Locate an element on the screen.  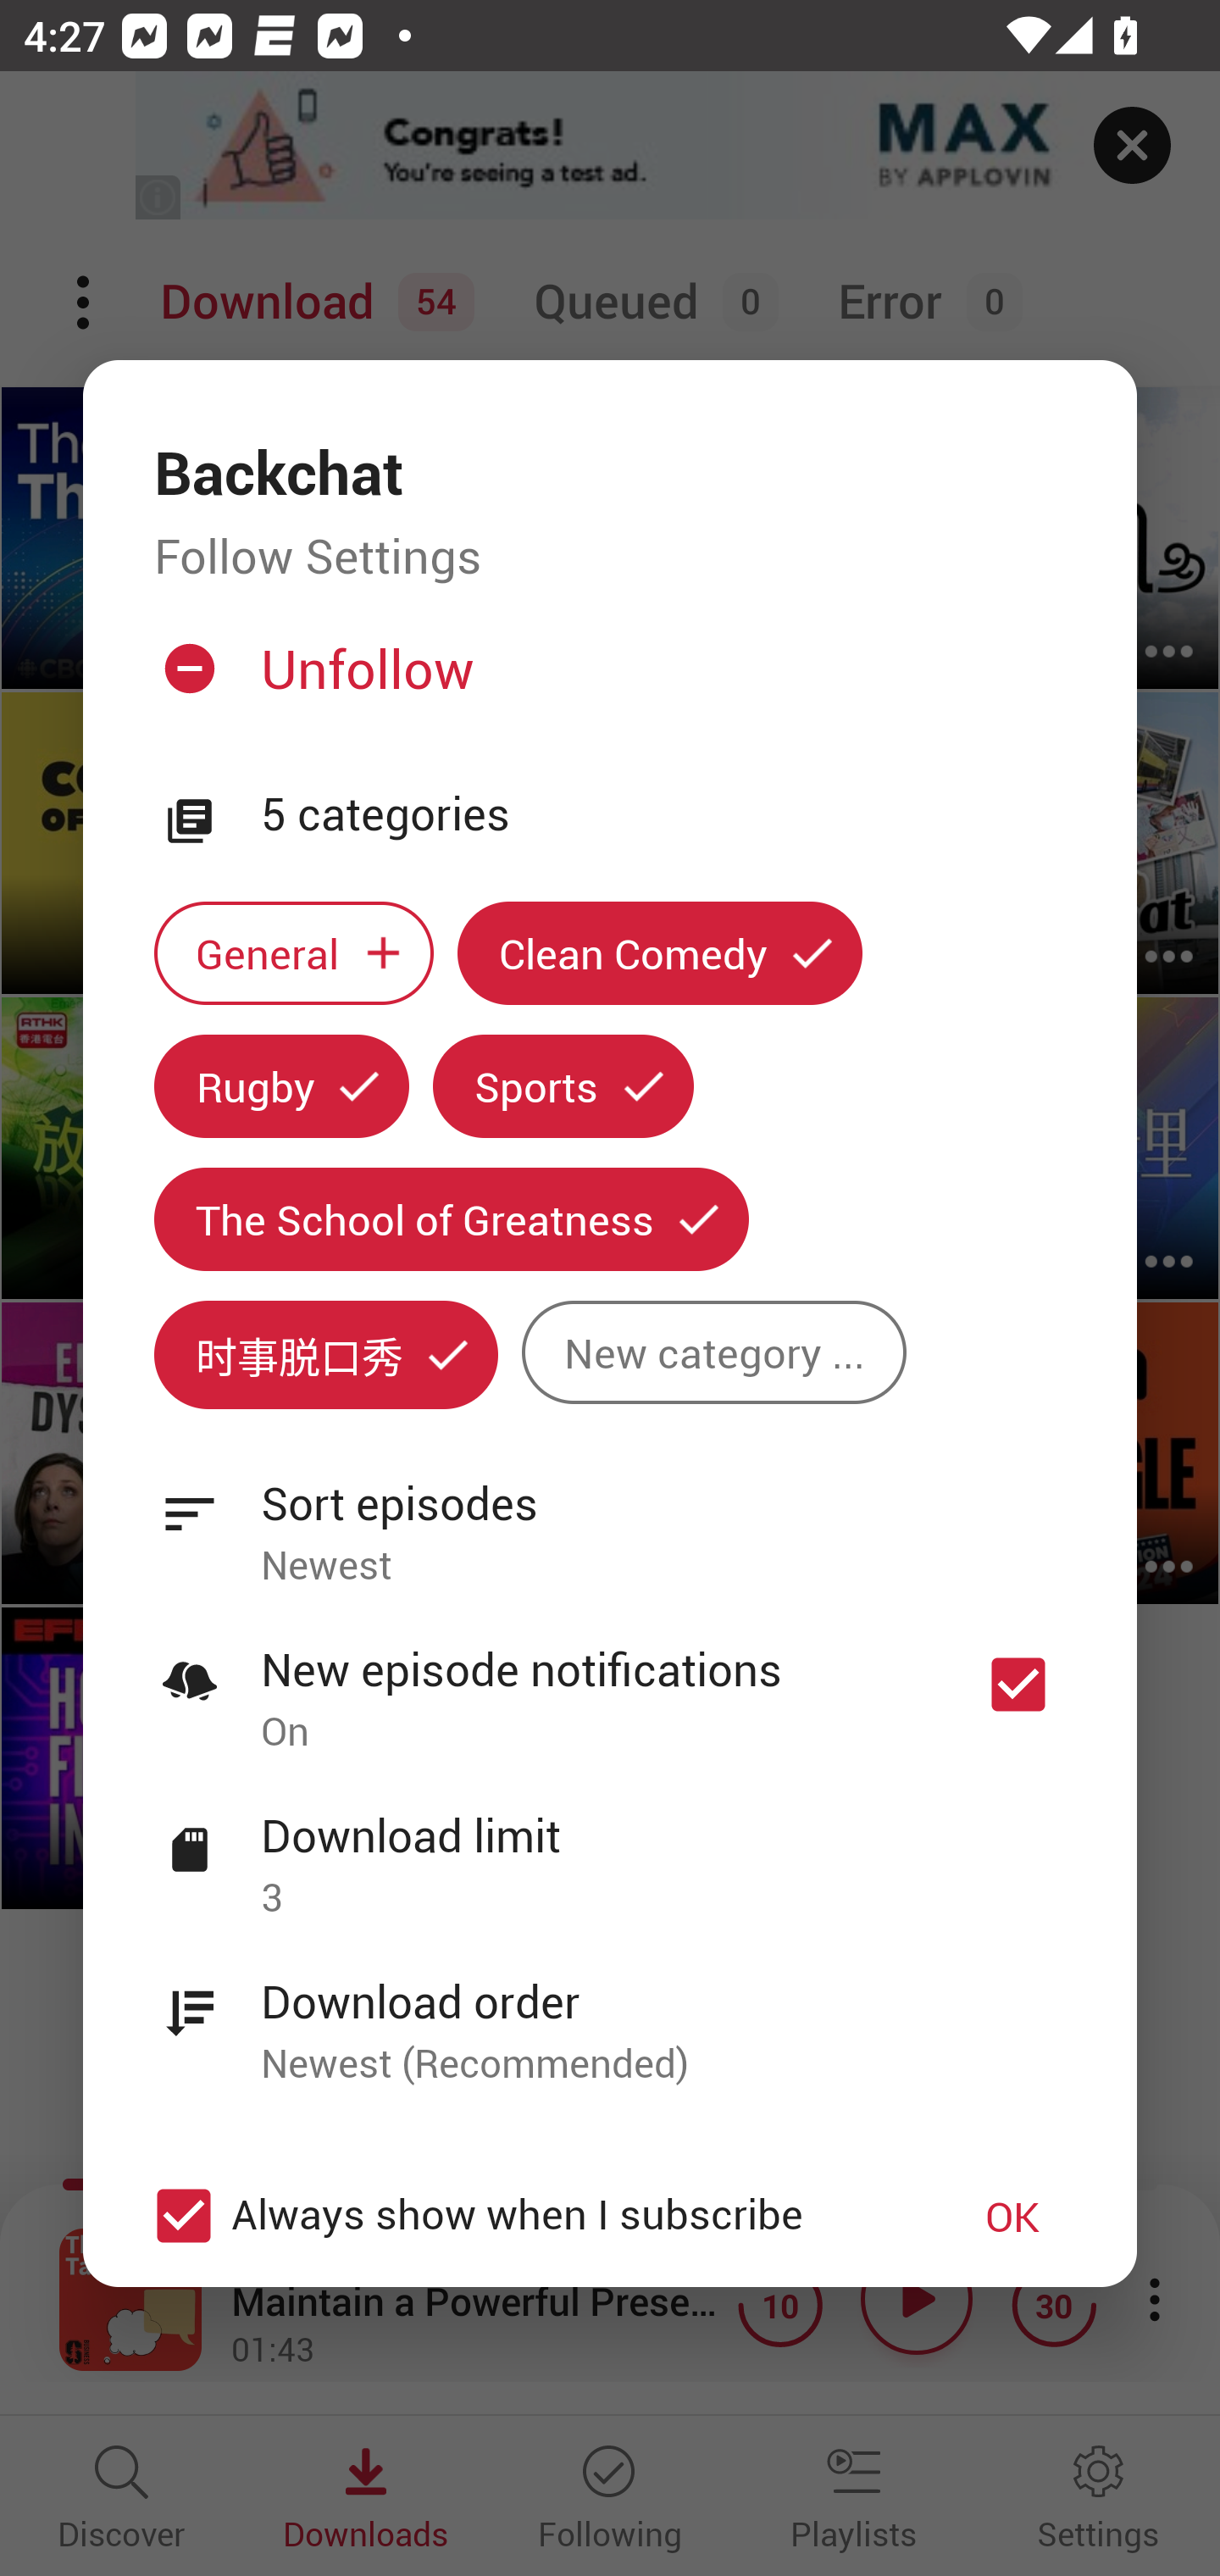
5 categories is located at coordinates (663, 815).